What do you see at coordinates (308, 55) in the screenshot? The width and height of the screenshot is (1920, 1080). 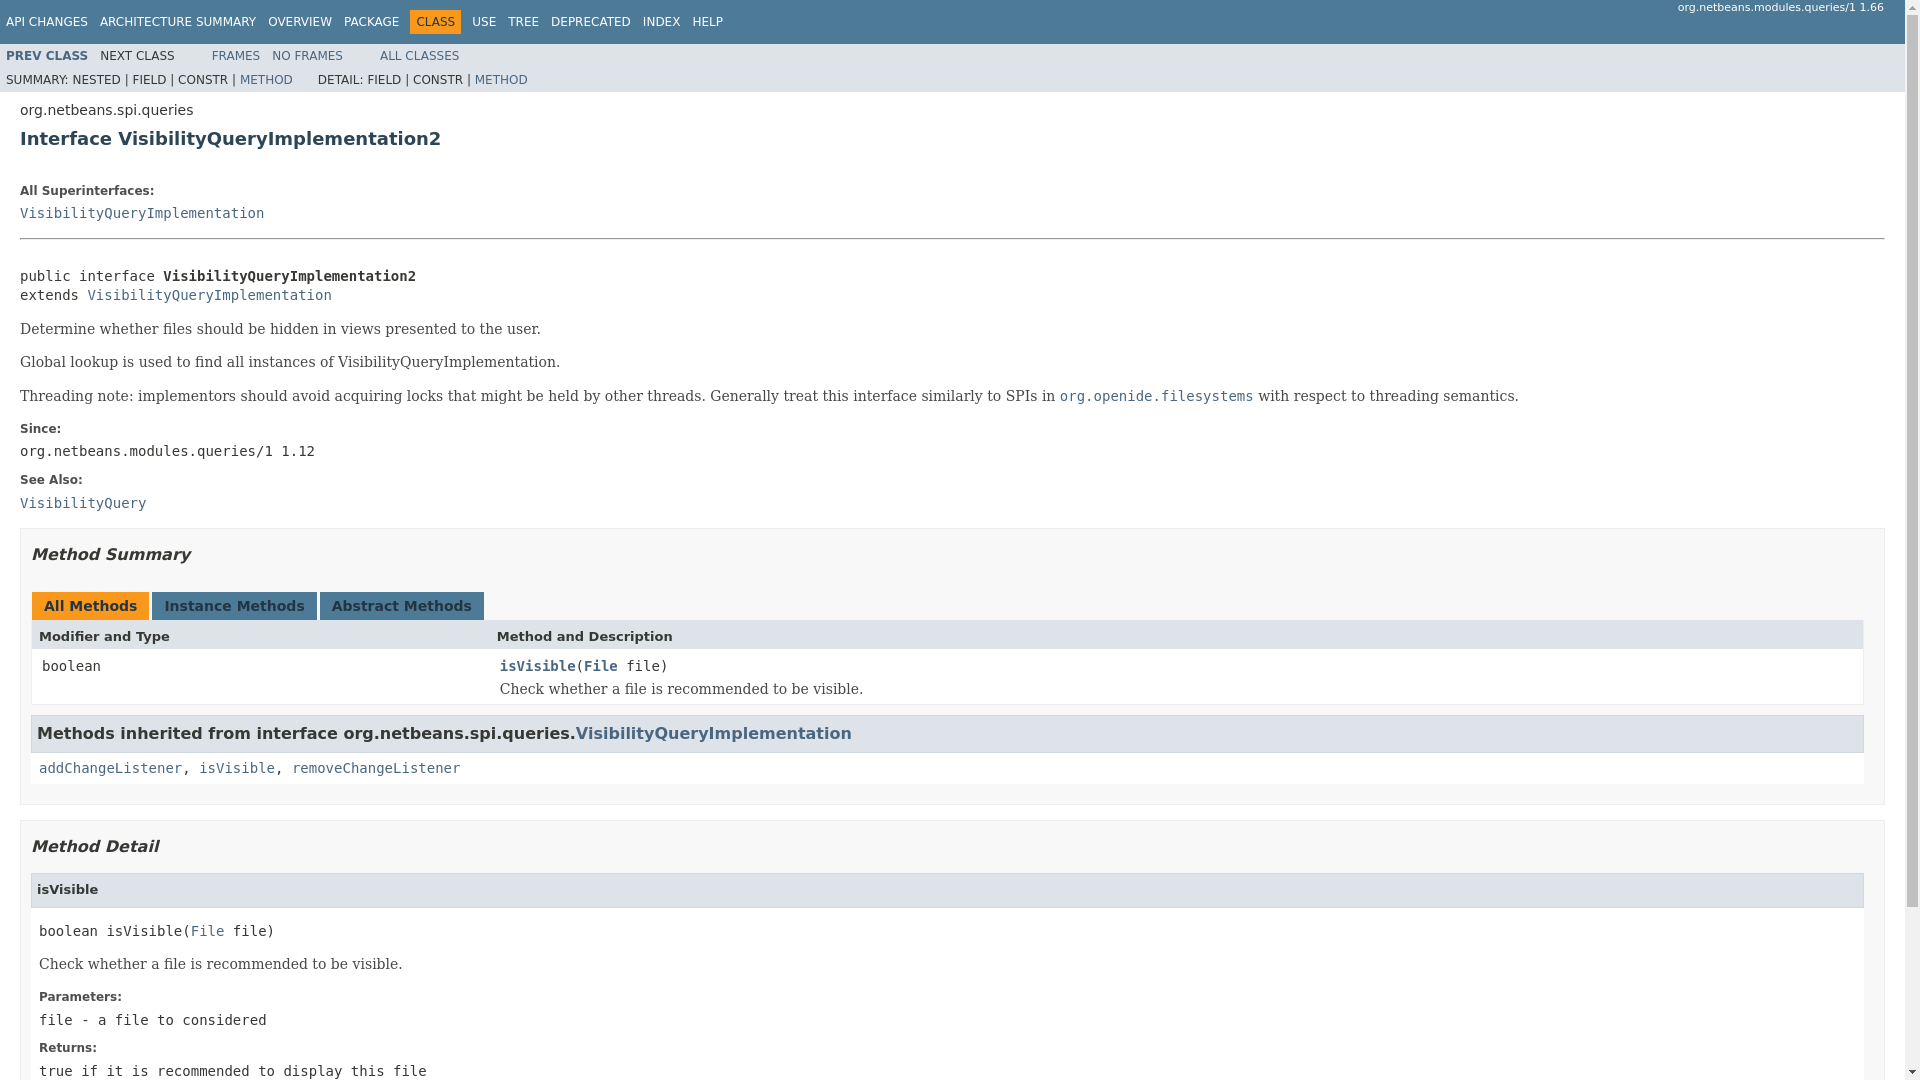 I see `NO FRAMES` at bounding box center [308, 55].